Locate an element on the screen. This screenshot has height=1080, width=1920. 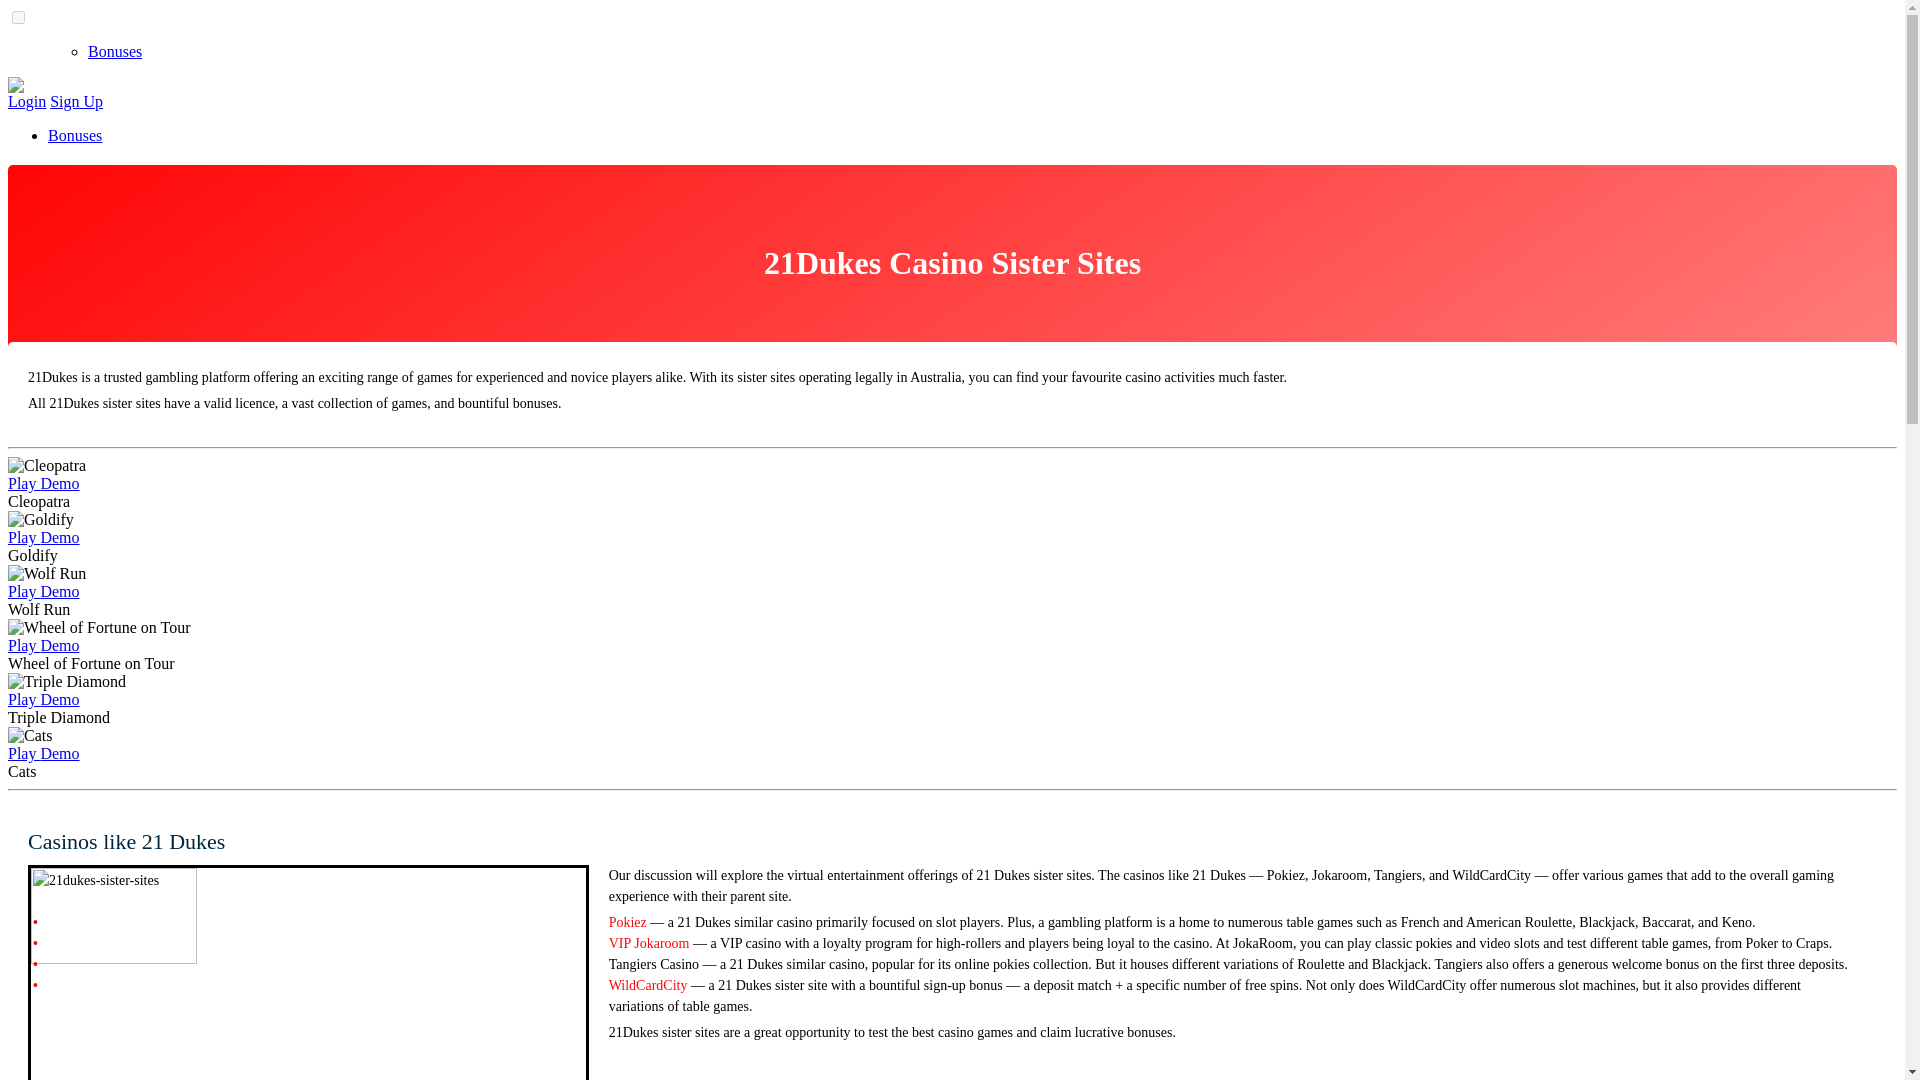
Play is located at coordinates (24, 646).